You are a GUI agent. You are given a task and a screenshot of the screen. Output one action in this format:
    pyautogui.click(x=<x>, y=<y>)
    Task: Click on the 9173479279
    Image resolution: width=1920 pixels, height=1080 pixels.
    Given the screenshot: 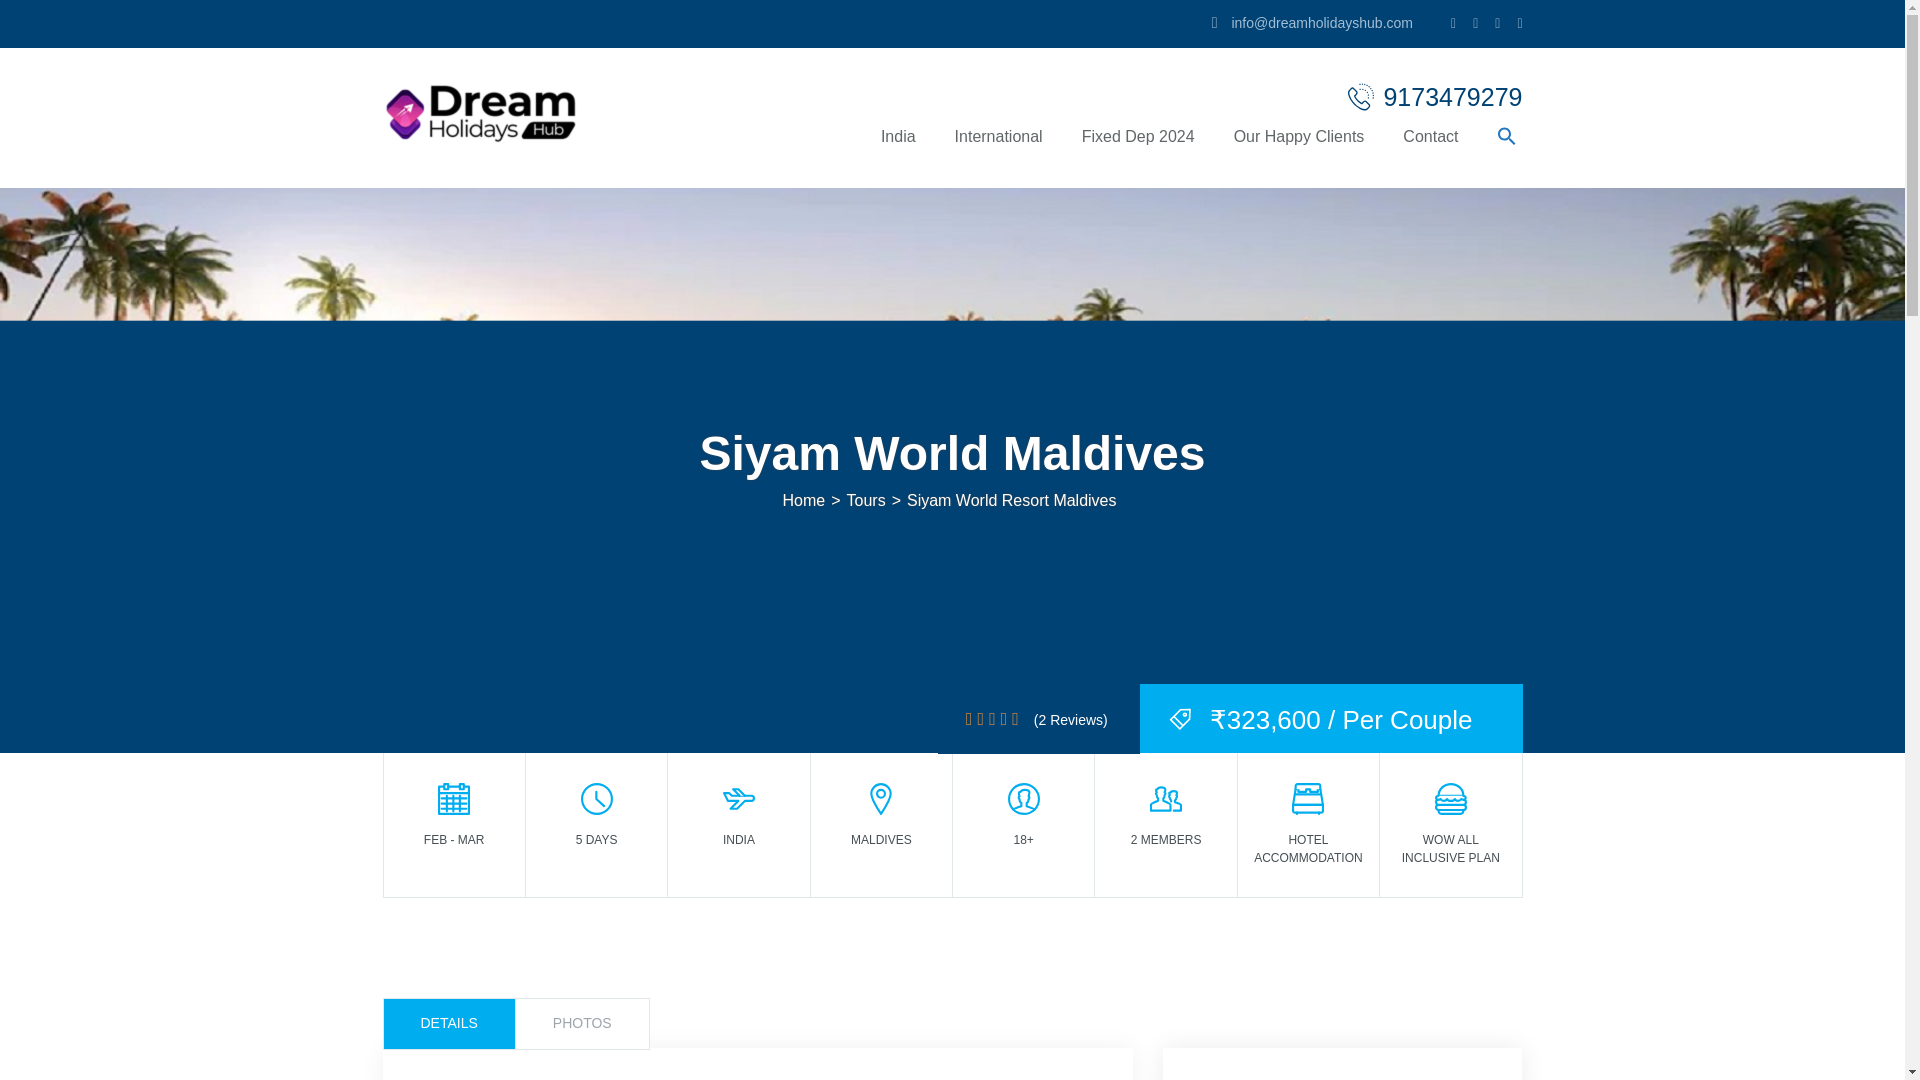 What is the action you would take?
    pyautogui.click(x=1434, y=97)
    